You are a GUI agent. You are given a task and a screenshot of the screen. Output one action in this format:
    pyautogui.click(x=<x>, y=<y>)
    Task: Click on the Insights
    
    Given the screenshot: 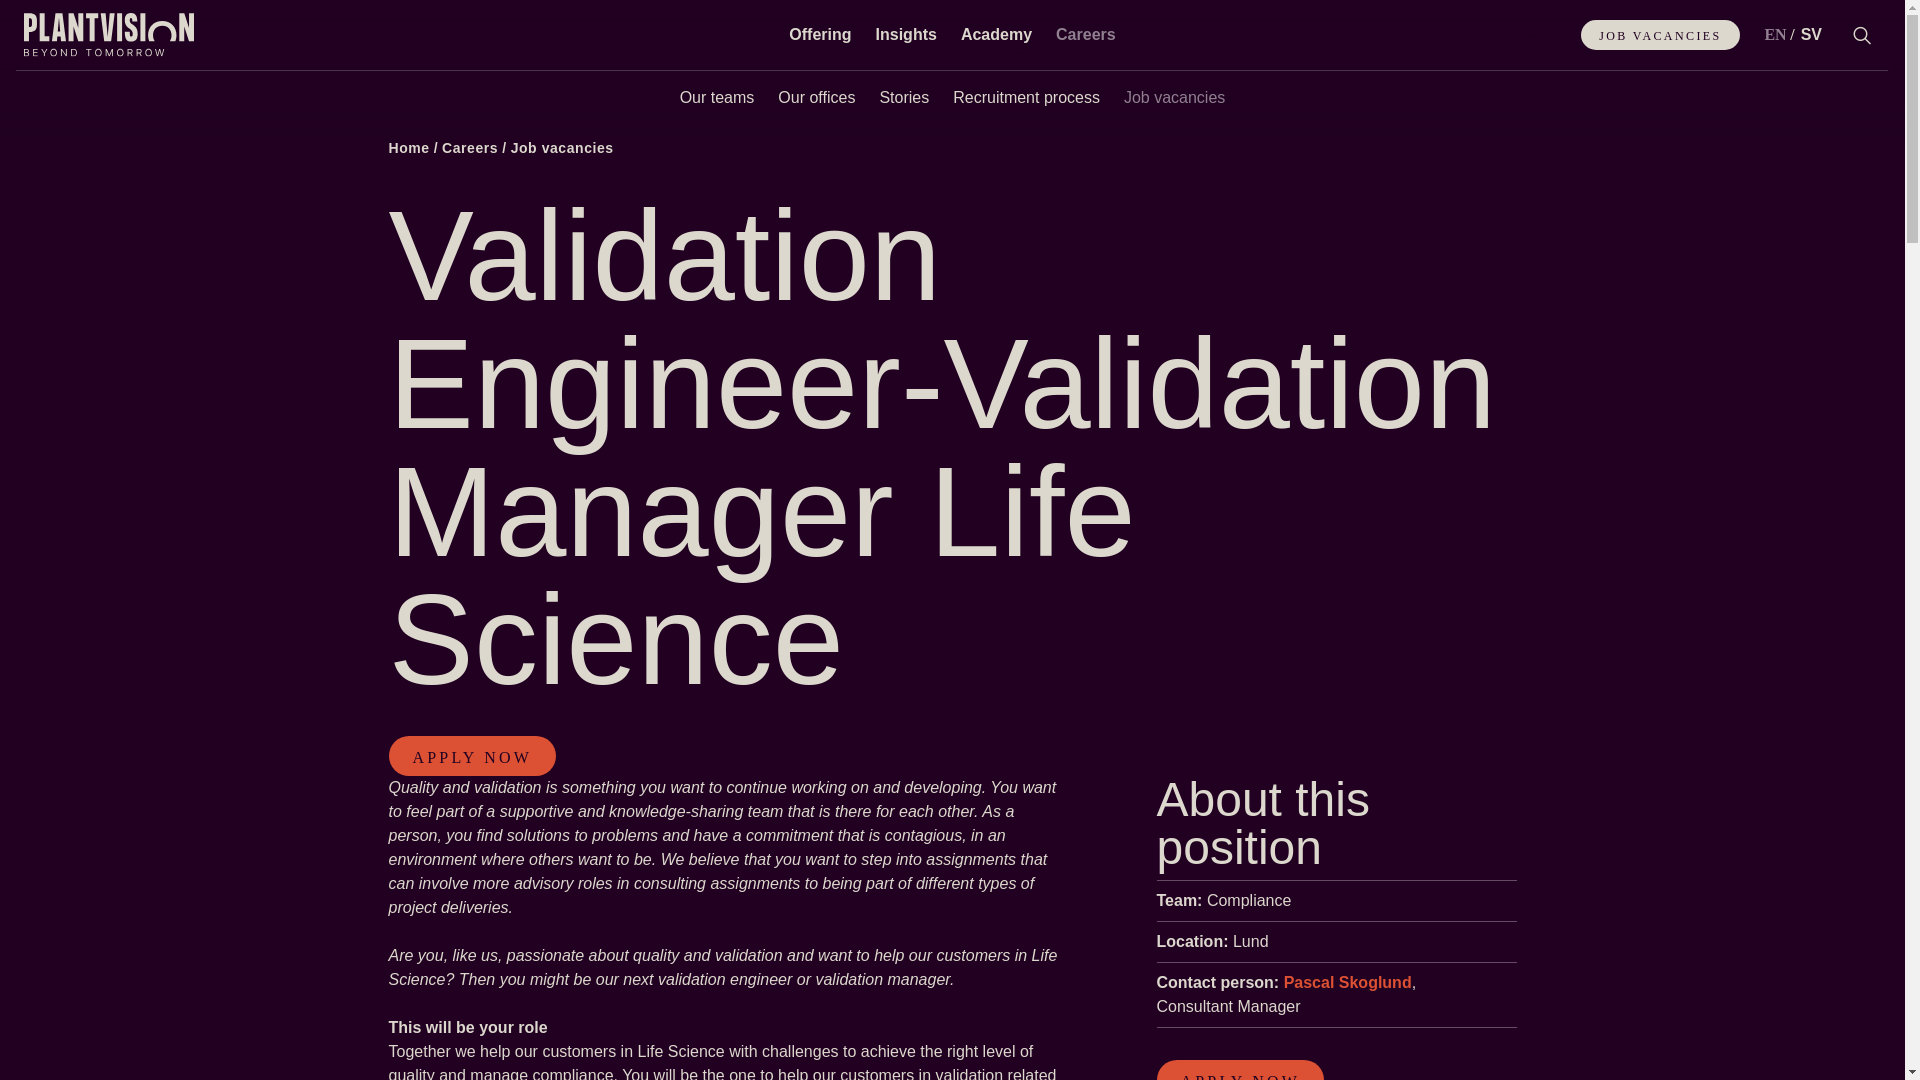 What is the action you would take?
    pyautogui.click(x=906, y=35)
    